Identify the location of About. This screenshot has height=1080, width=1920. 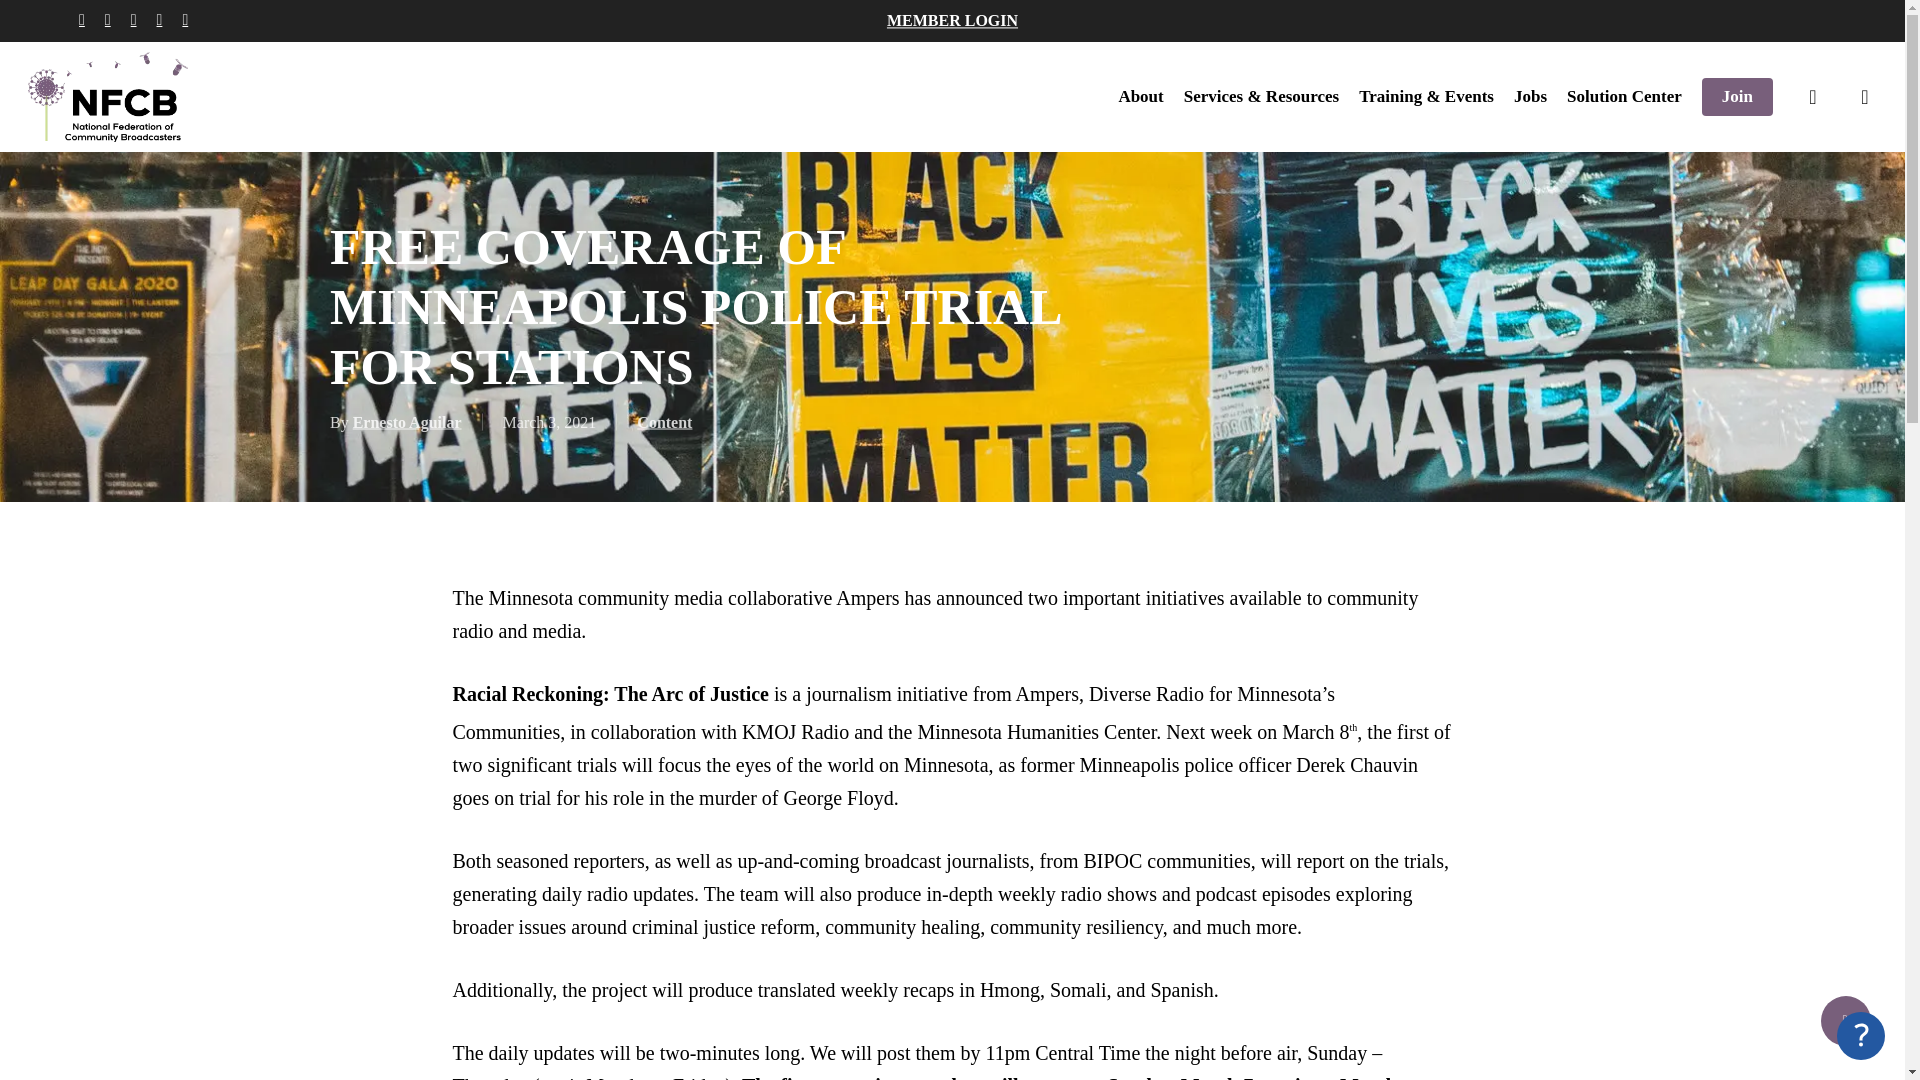
(1140, 96).